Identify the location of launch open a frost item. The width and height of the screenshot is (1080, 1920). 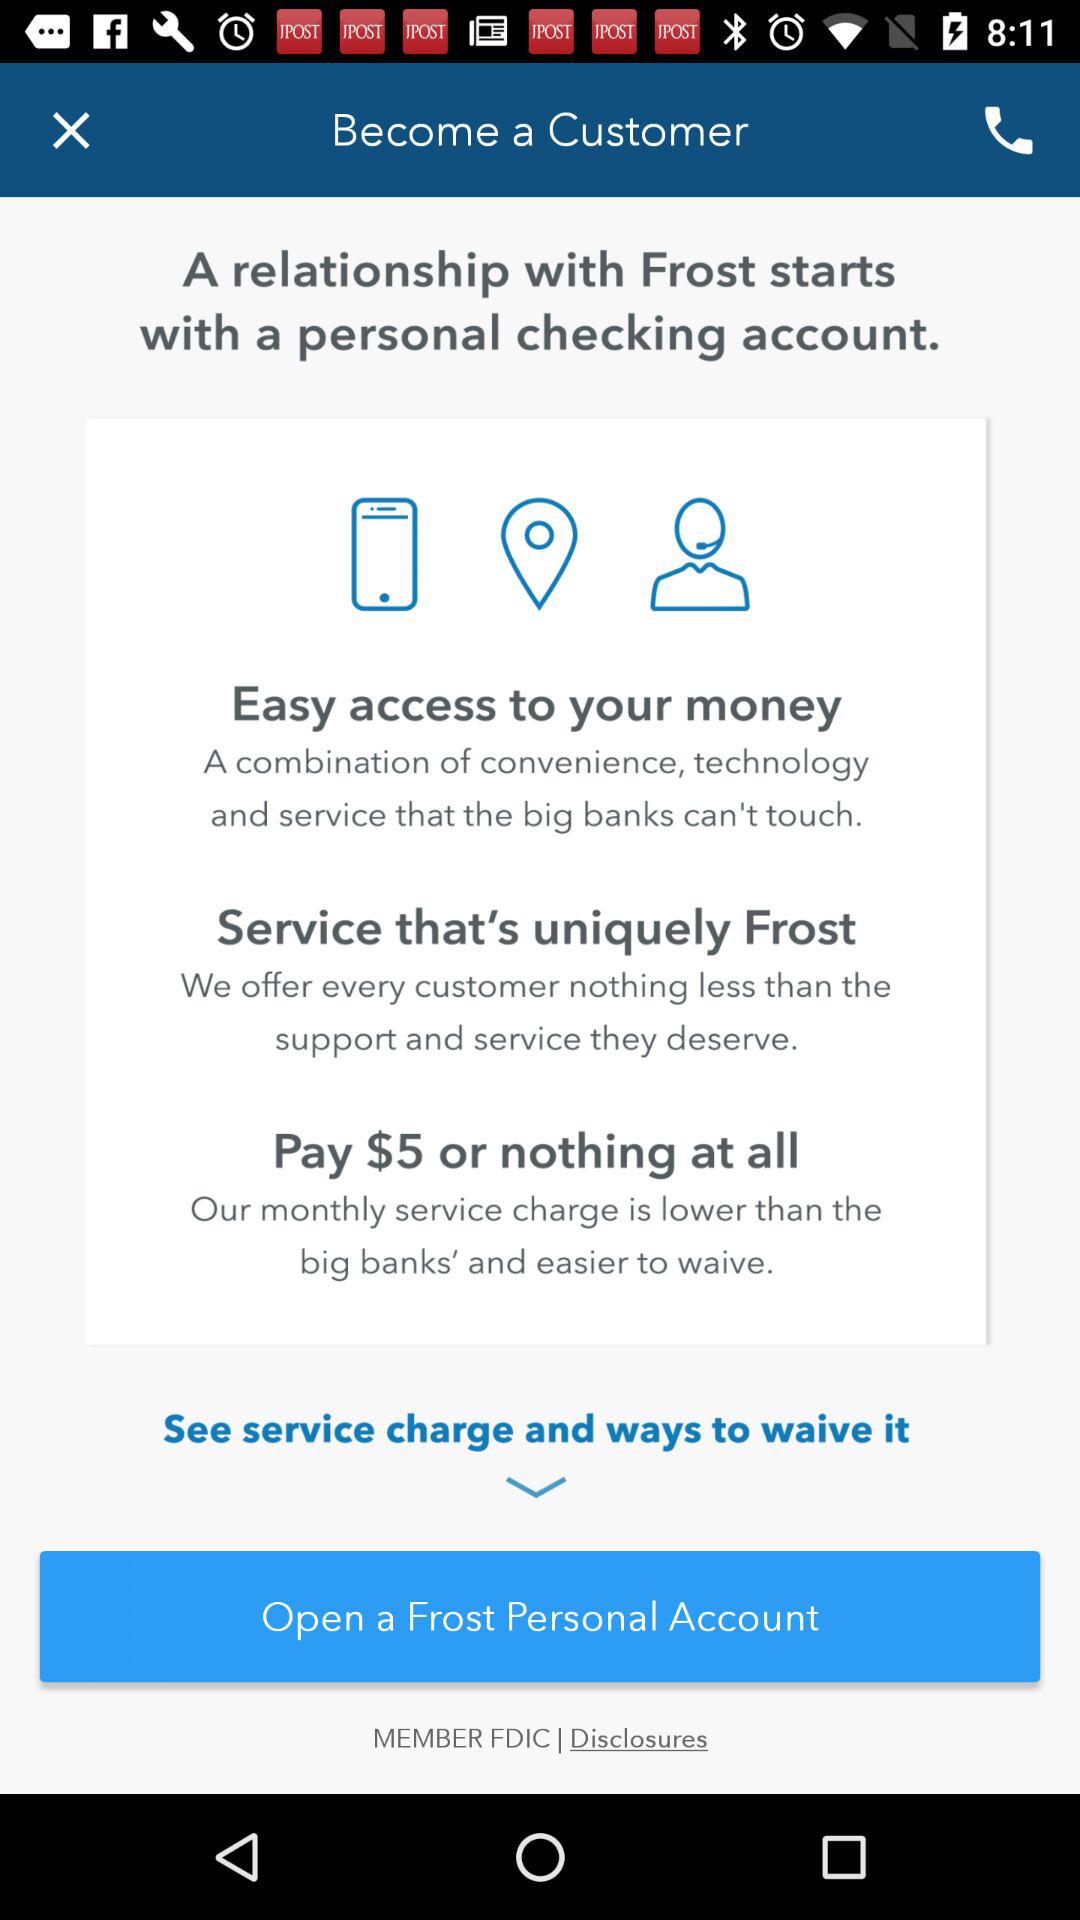
(540, 1616).